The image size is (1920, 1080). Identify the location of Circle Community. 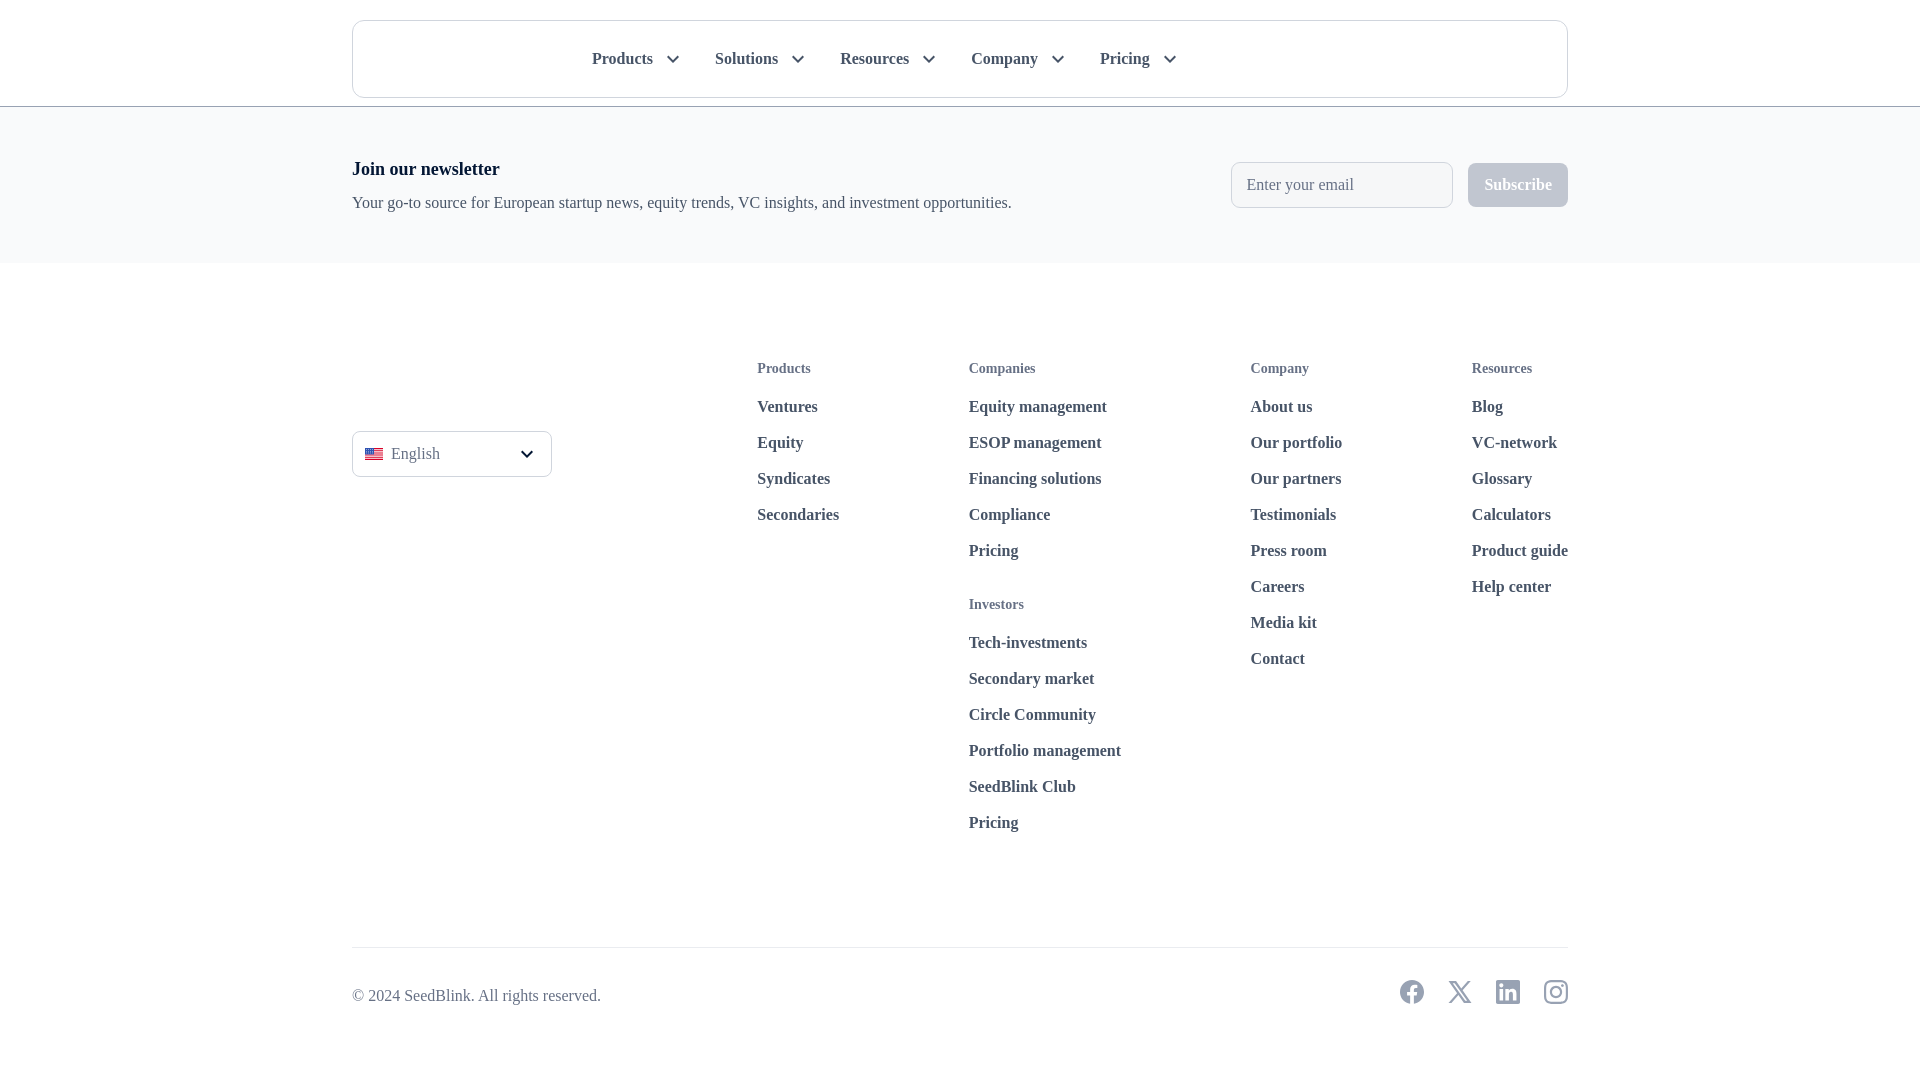
(1045, 714).